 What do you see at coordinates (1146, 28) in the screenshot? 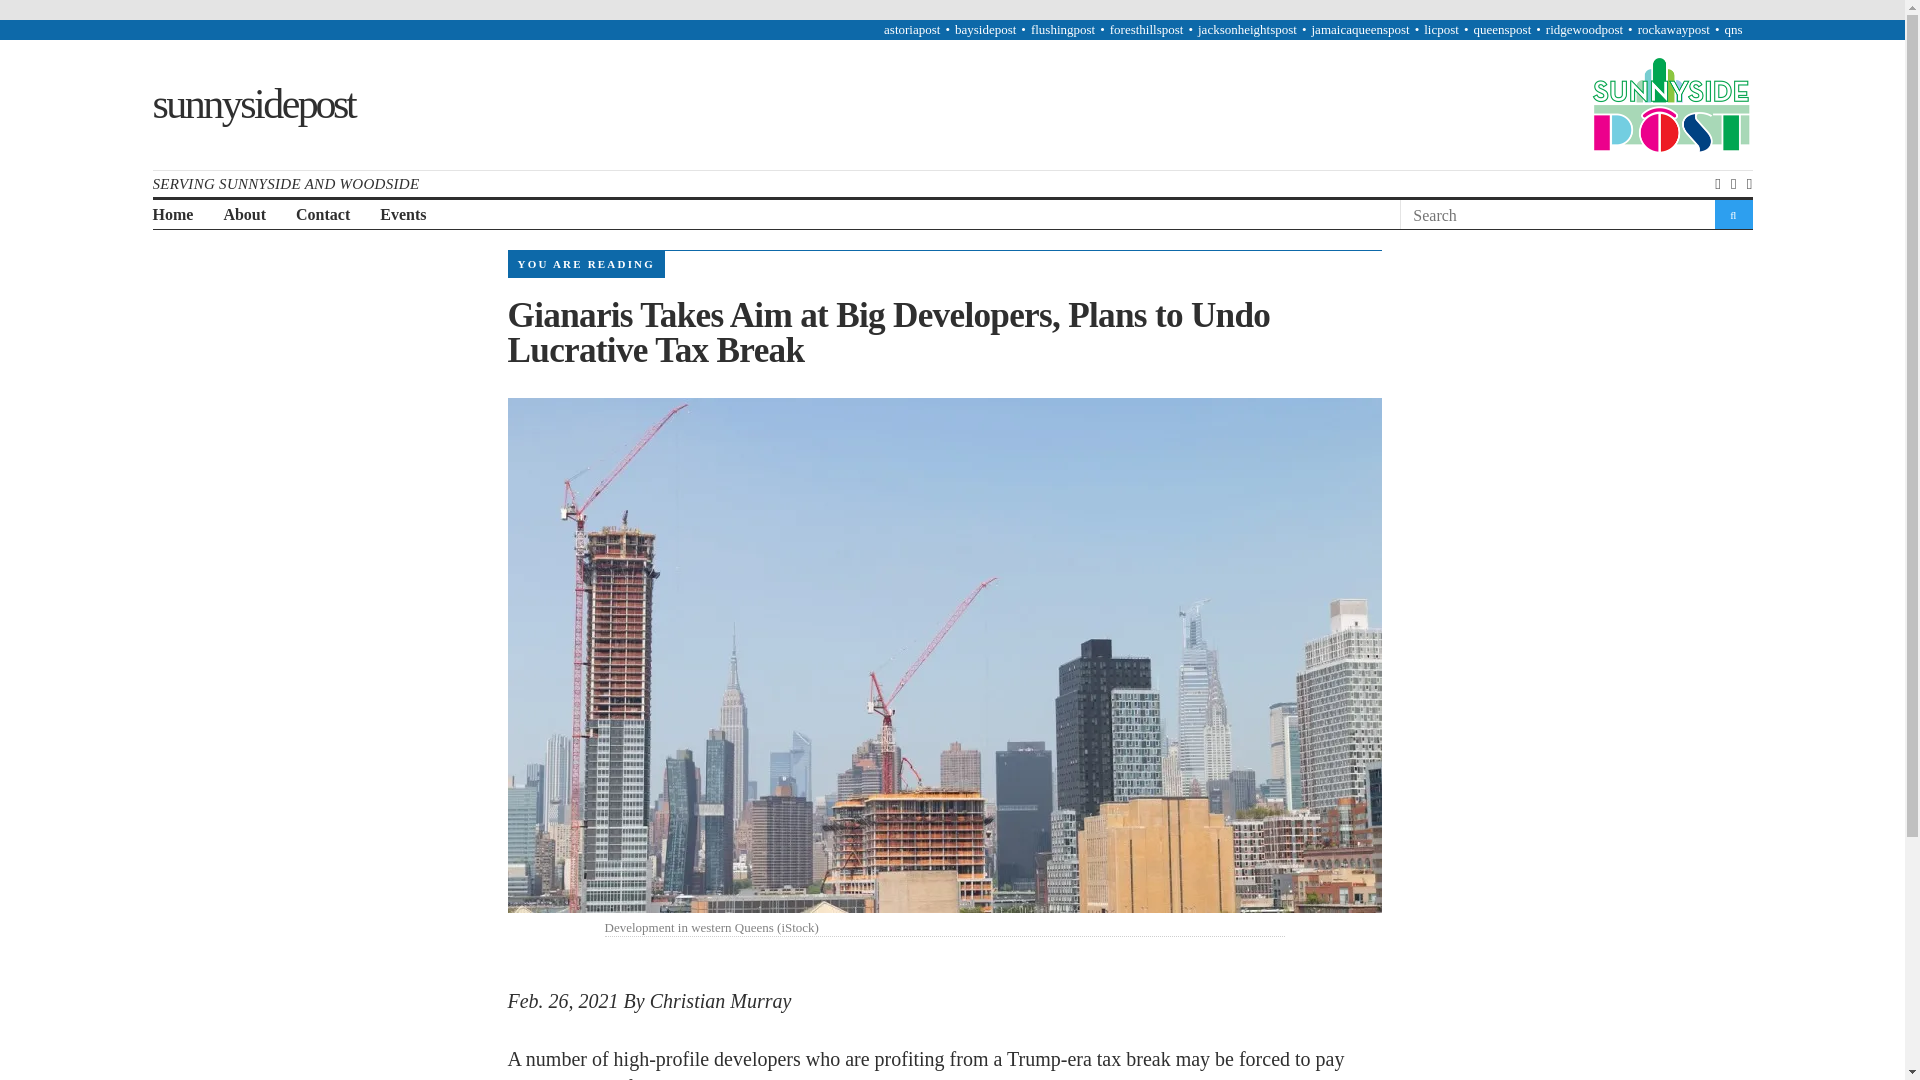
I see `foresthillspost` at bounding box center [1146, 28].